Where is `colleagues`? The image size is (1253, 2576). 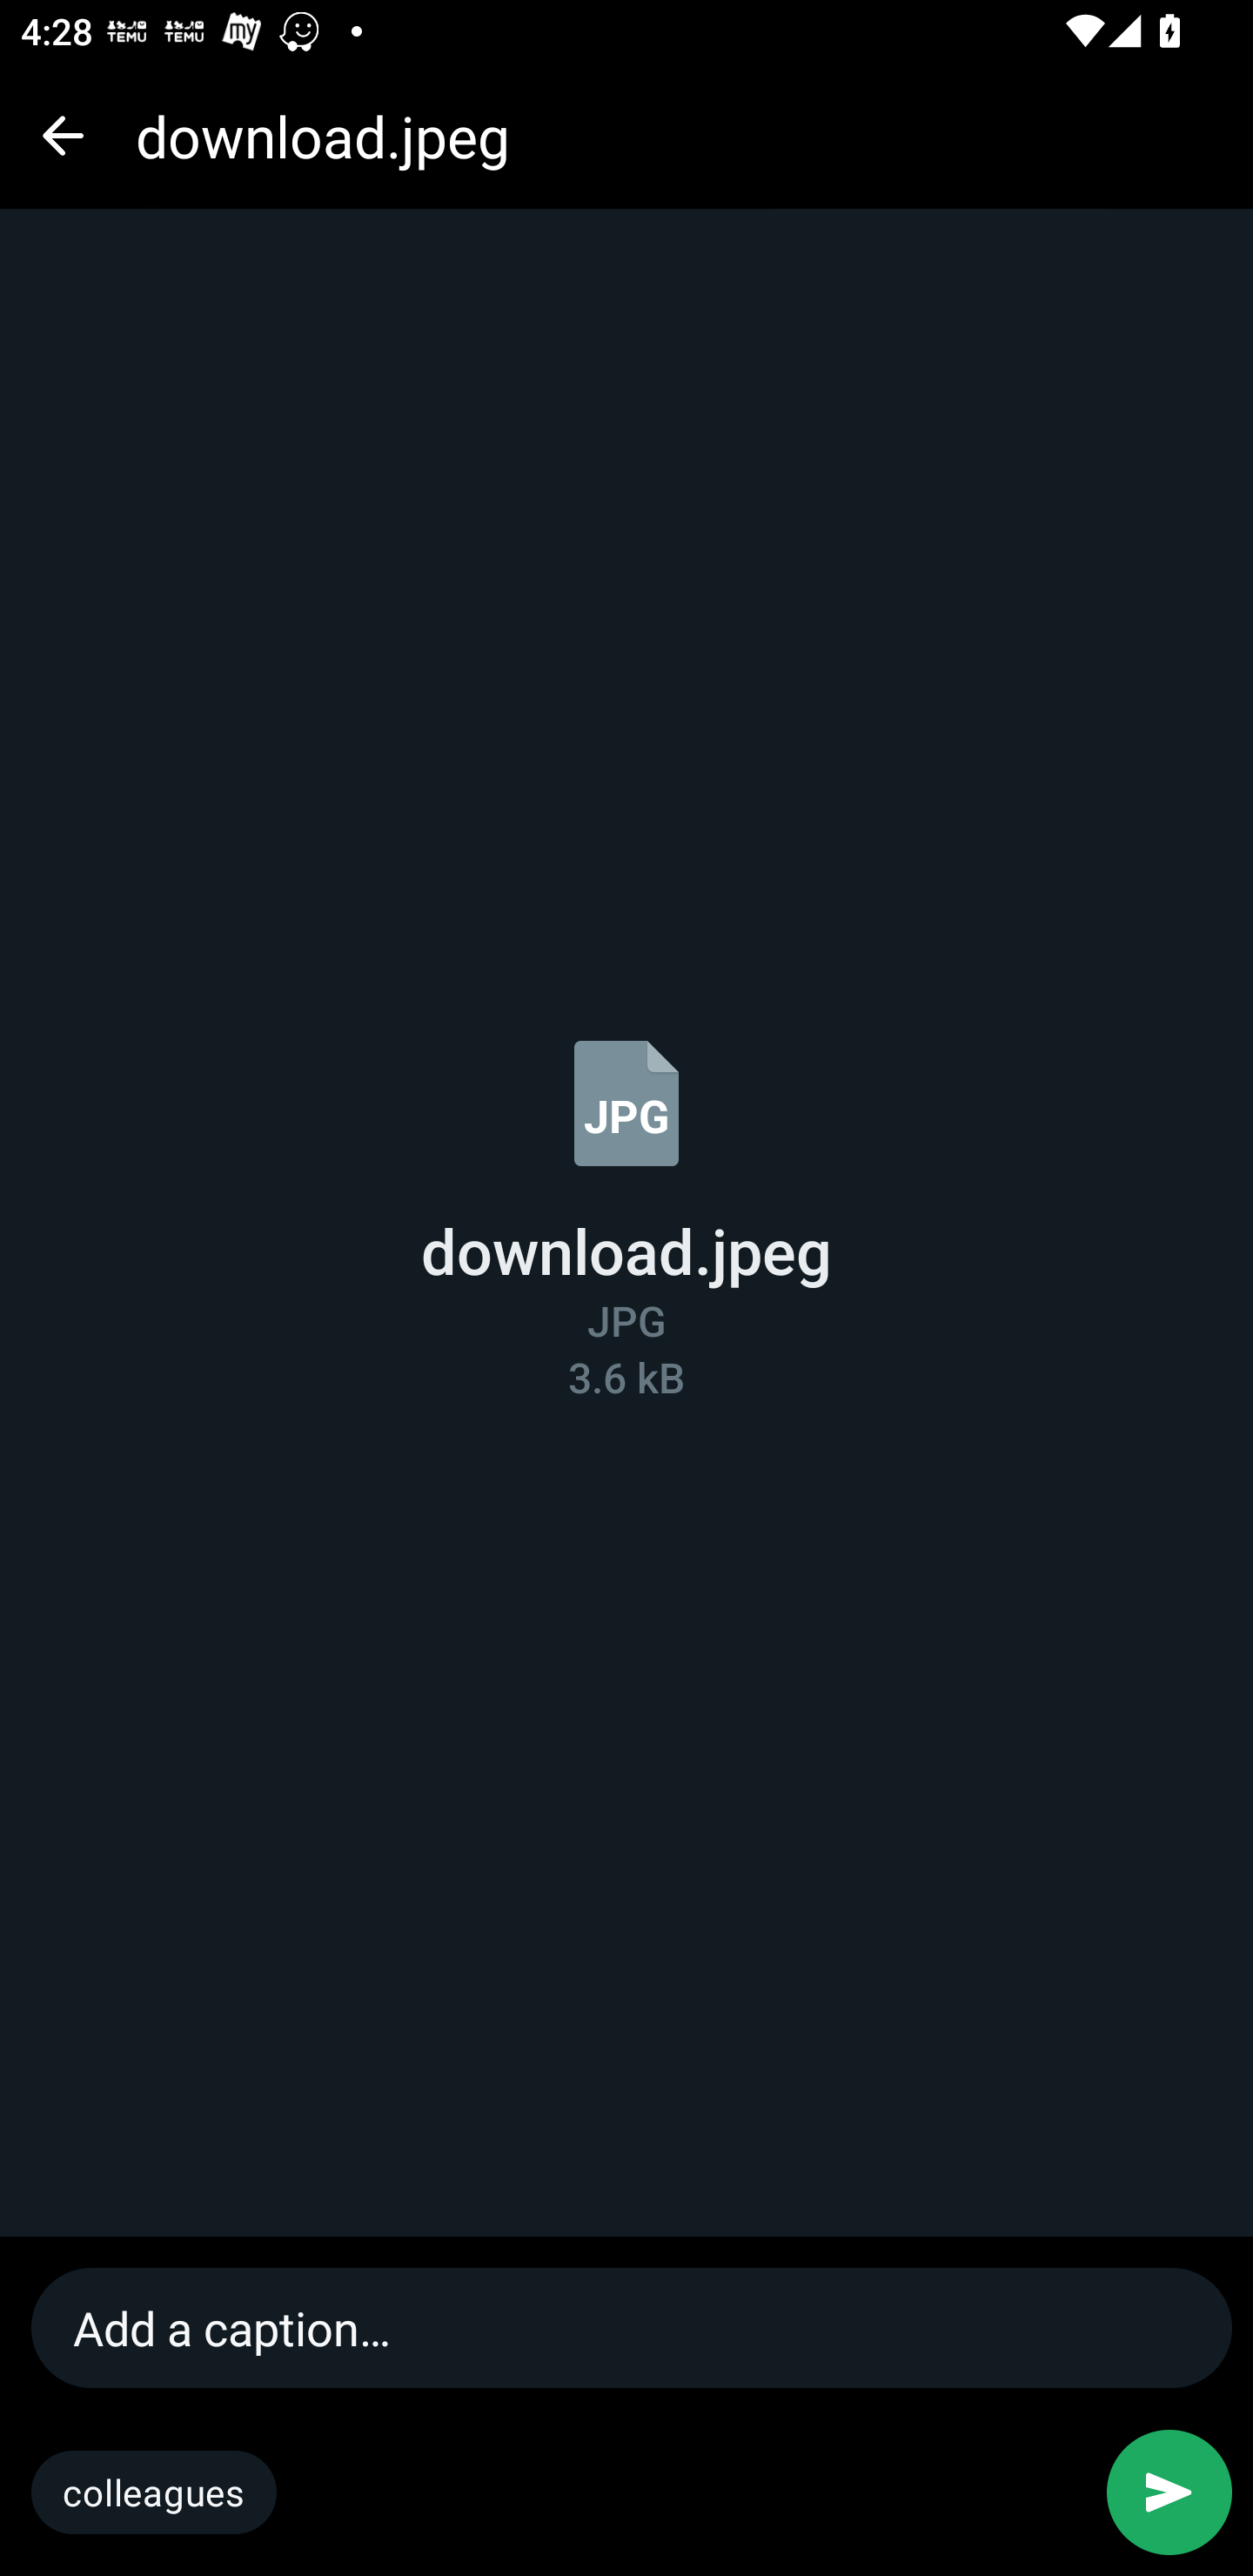
colleagues is located at coordinates (154, 2492).